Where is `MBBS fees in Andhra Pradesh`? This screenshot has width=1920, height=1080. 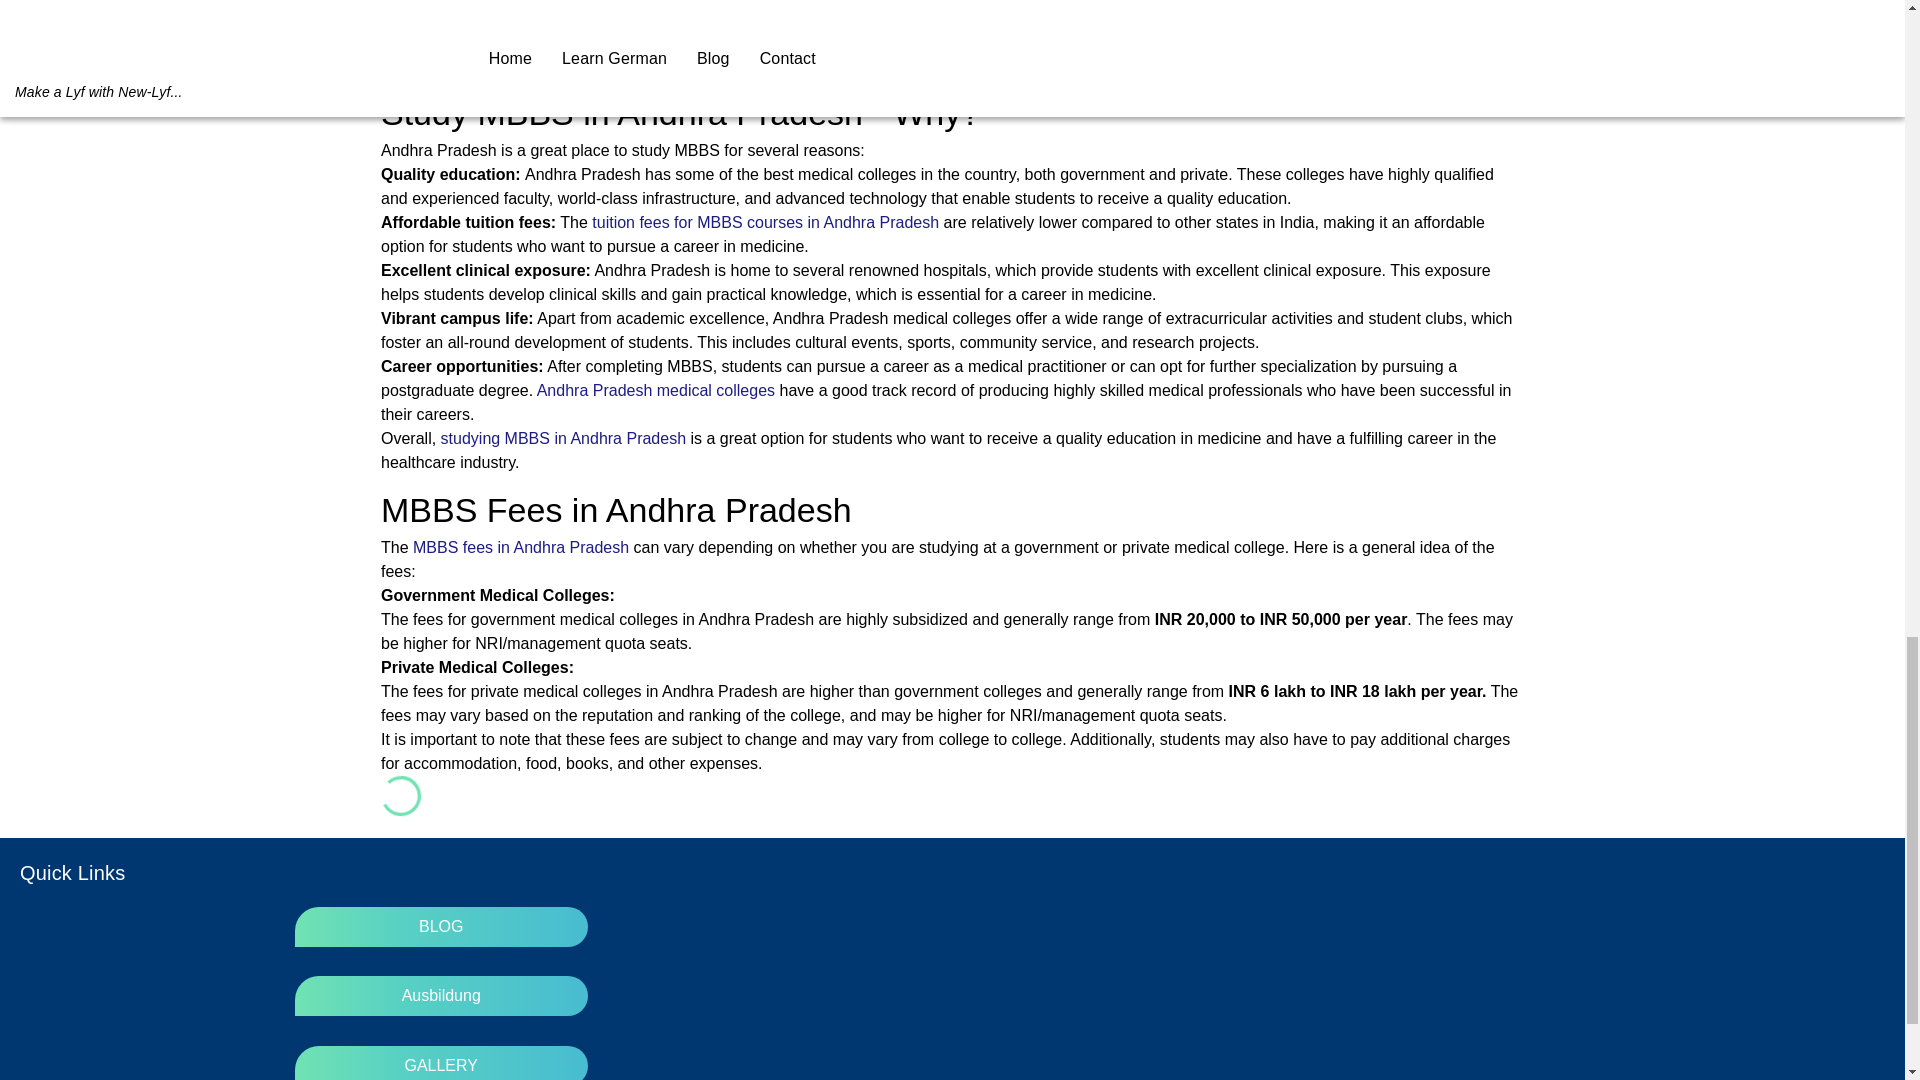
MBBS fees in Andhra Pradesh is located at coordinates (520, 547).